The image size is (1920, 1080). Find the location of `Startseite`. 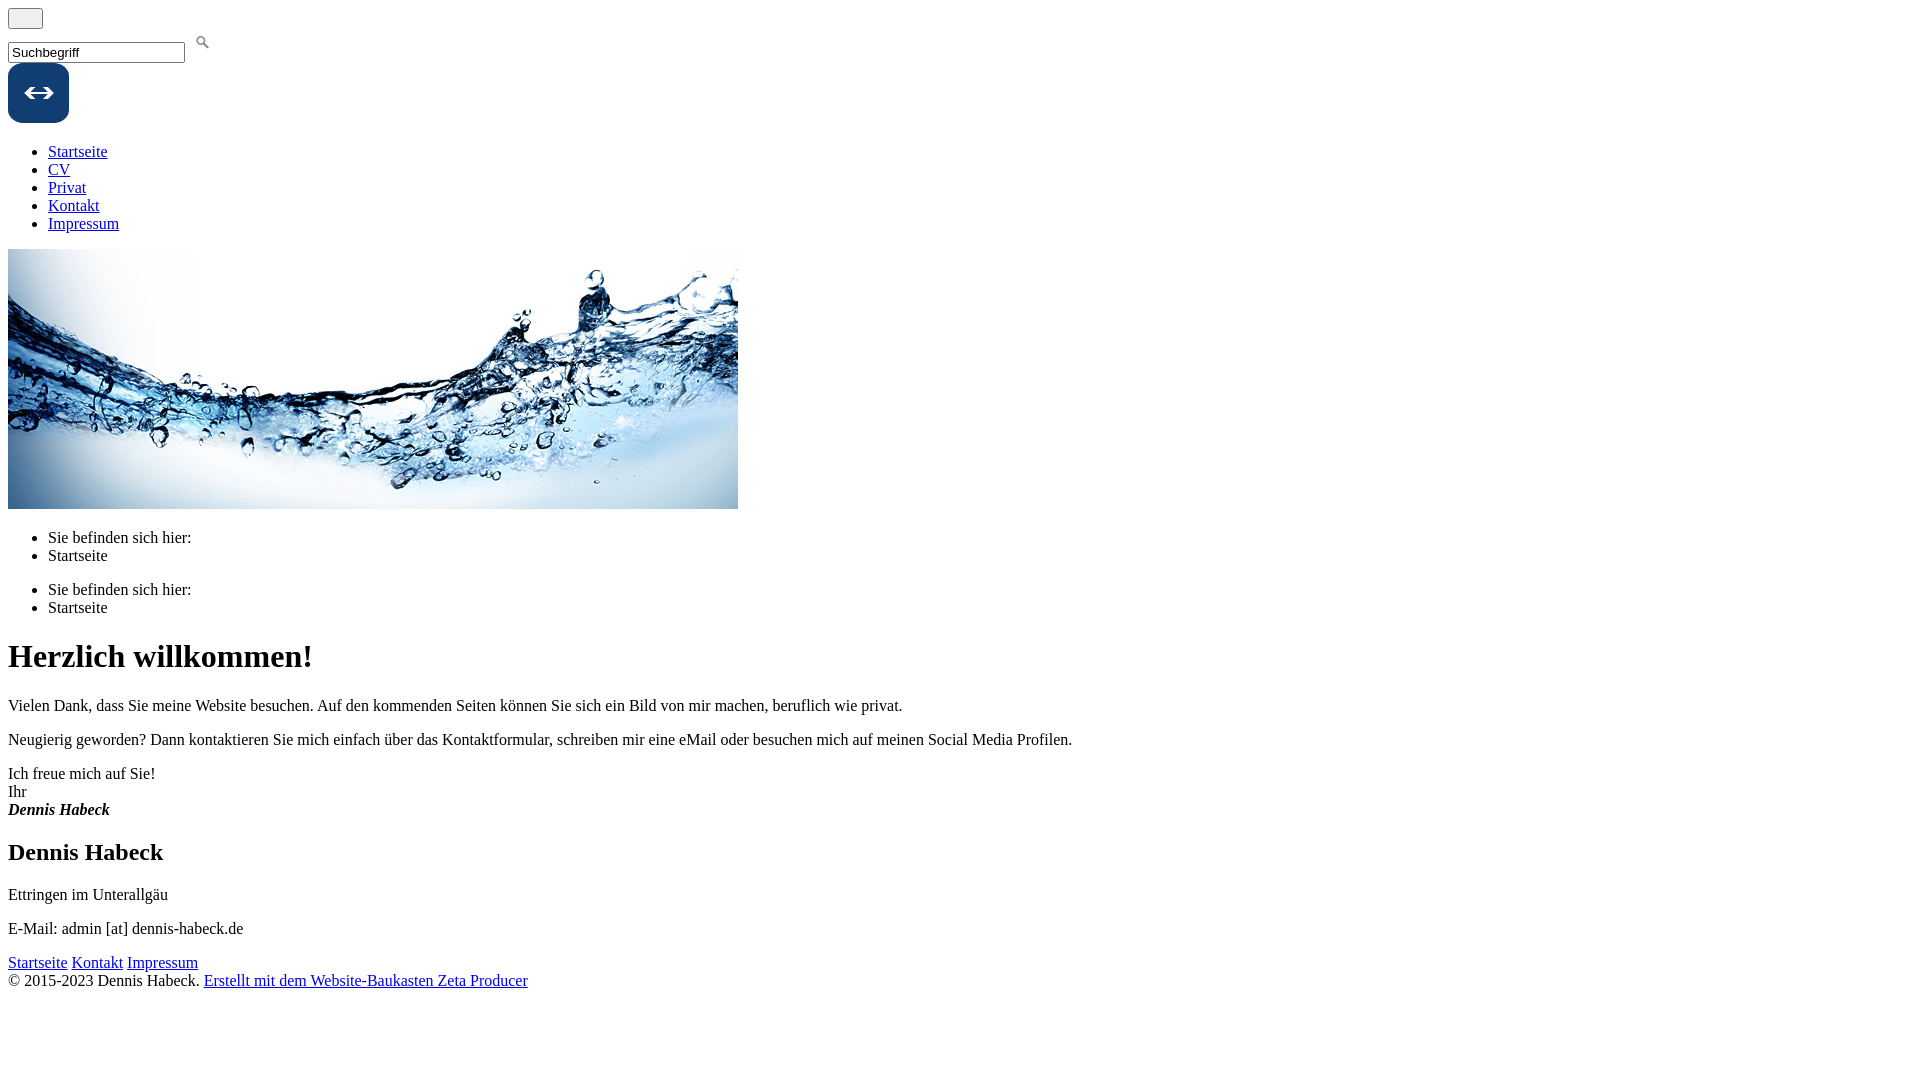

Startseite is located at coordinates (78, 556).